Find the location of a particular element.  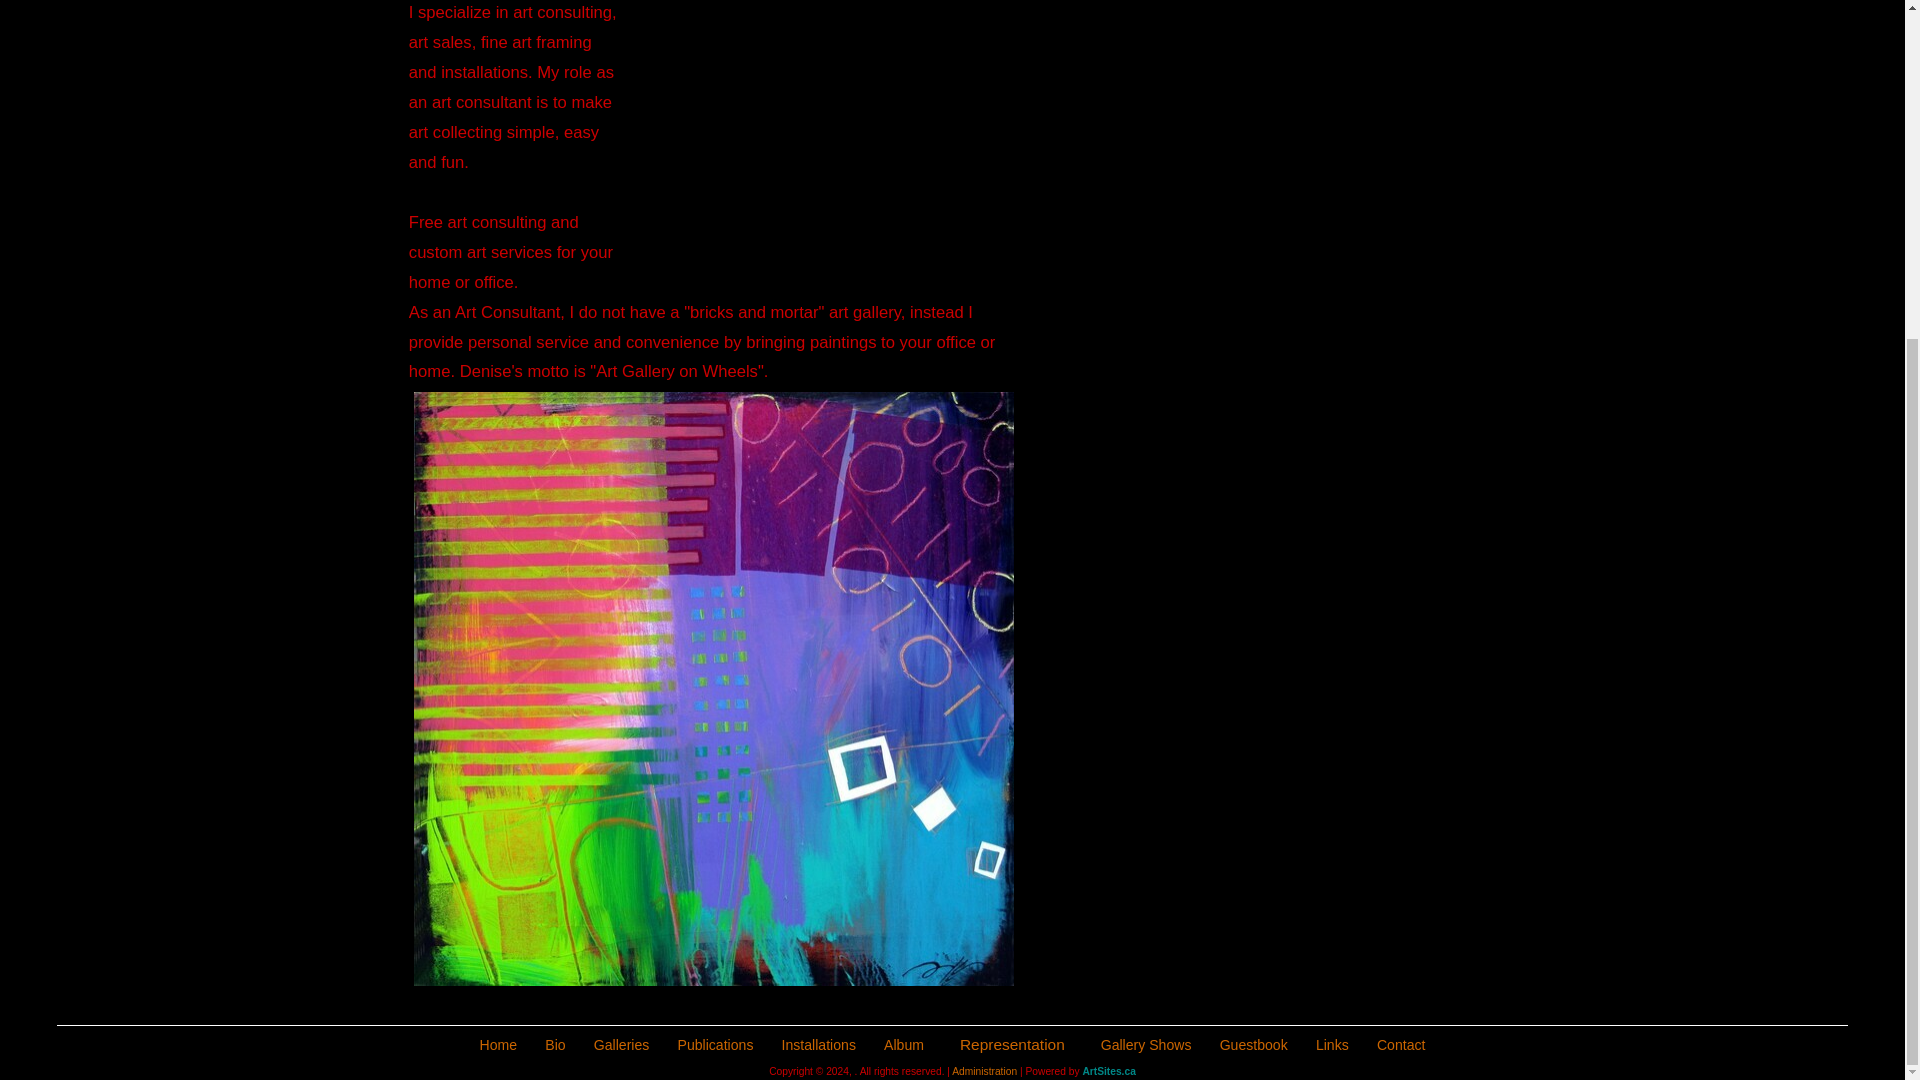

Publications is located at coordinates (716, 1044).